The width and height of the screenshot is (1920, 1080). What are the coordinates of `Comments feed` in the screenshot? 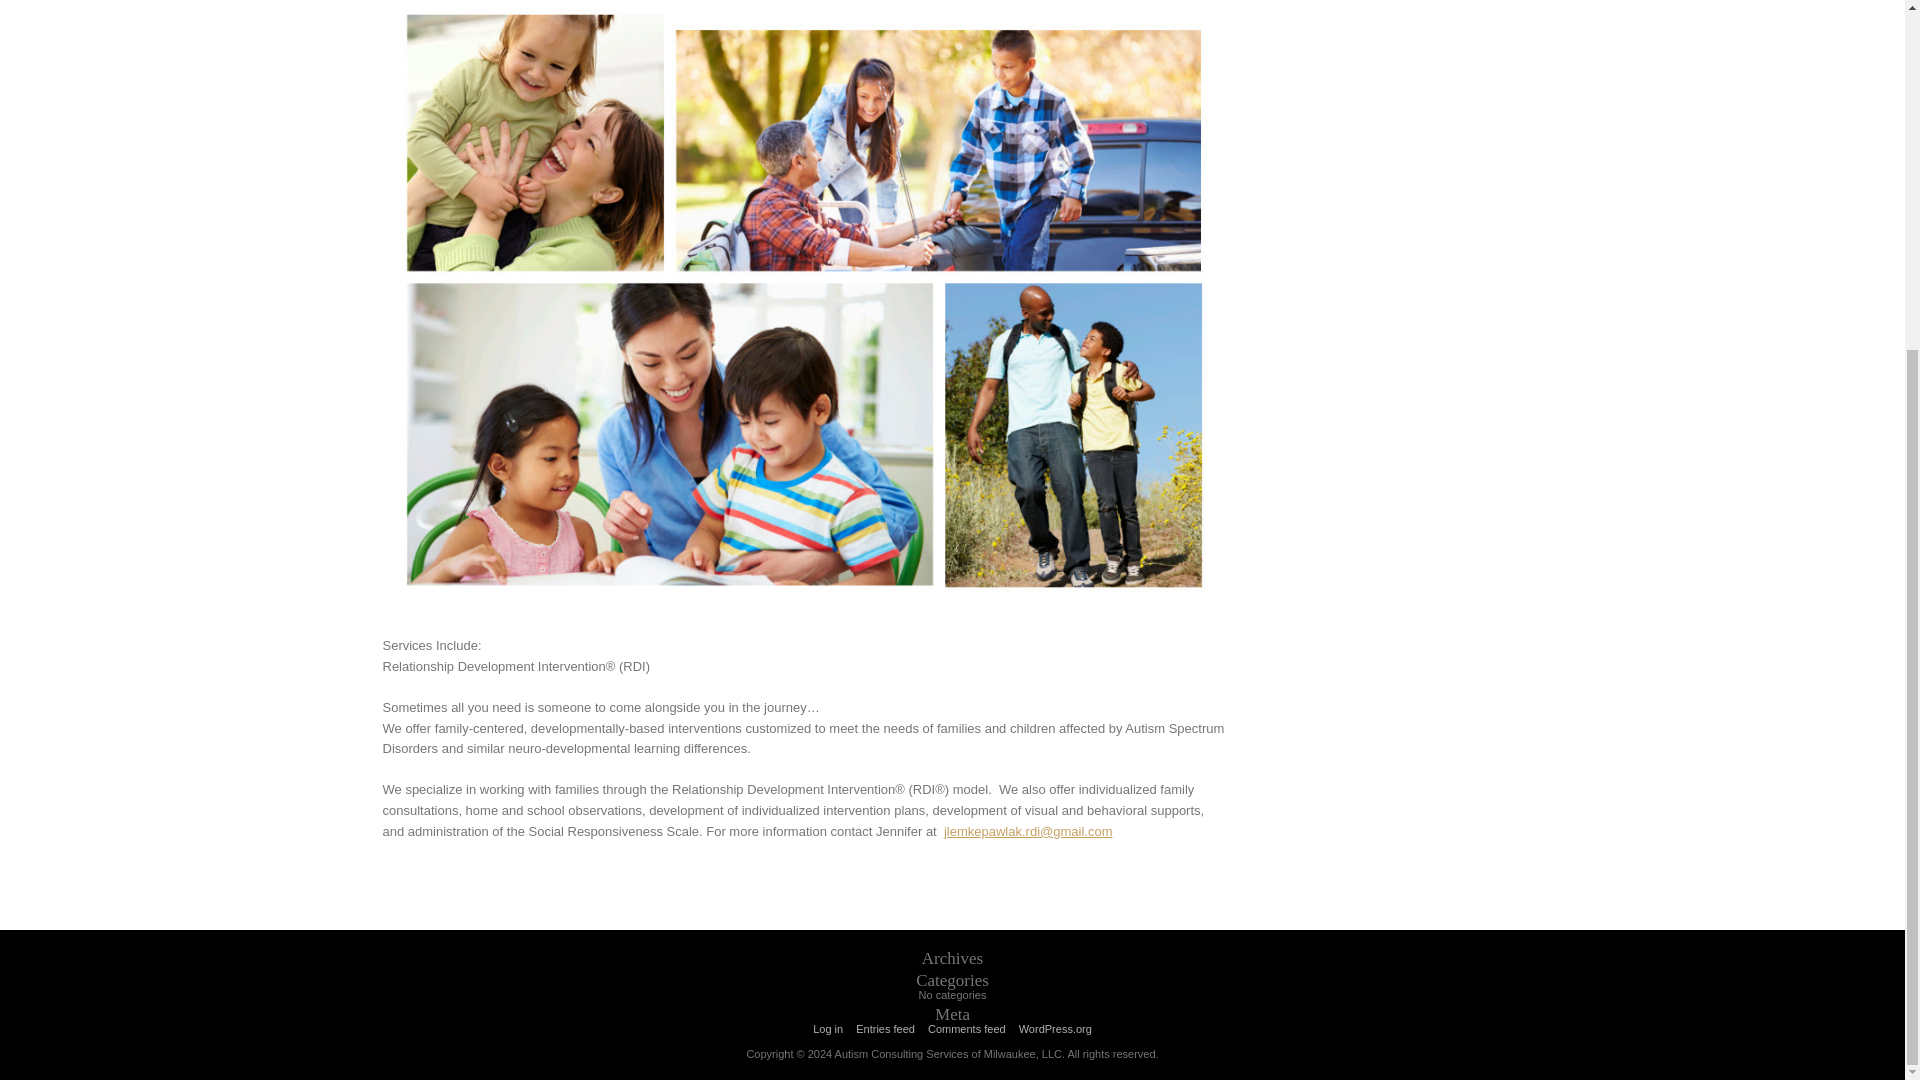 It's located at (966, 1028).